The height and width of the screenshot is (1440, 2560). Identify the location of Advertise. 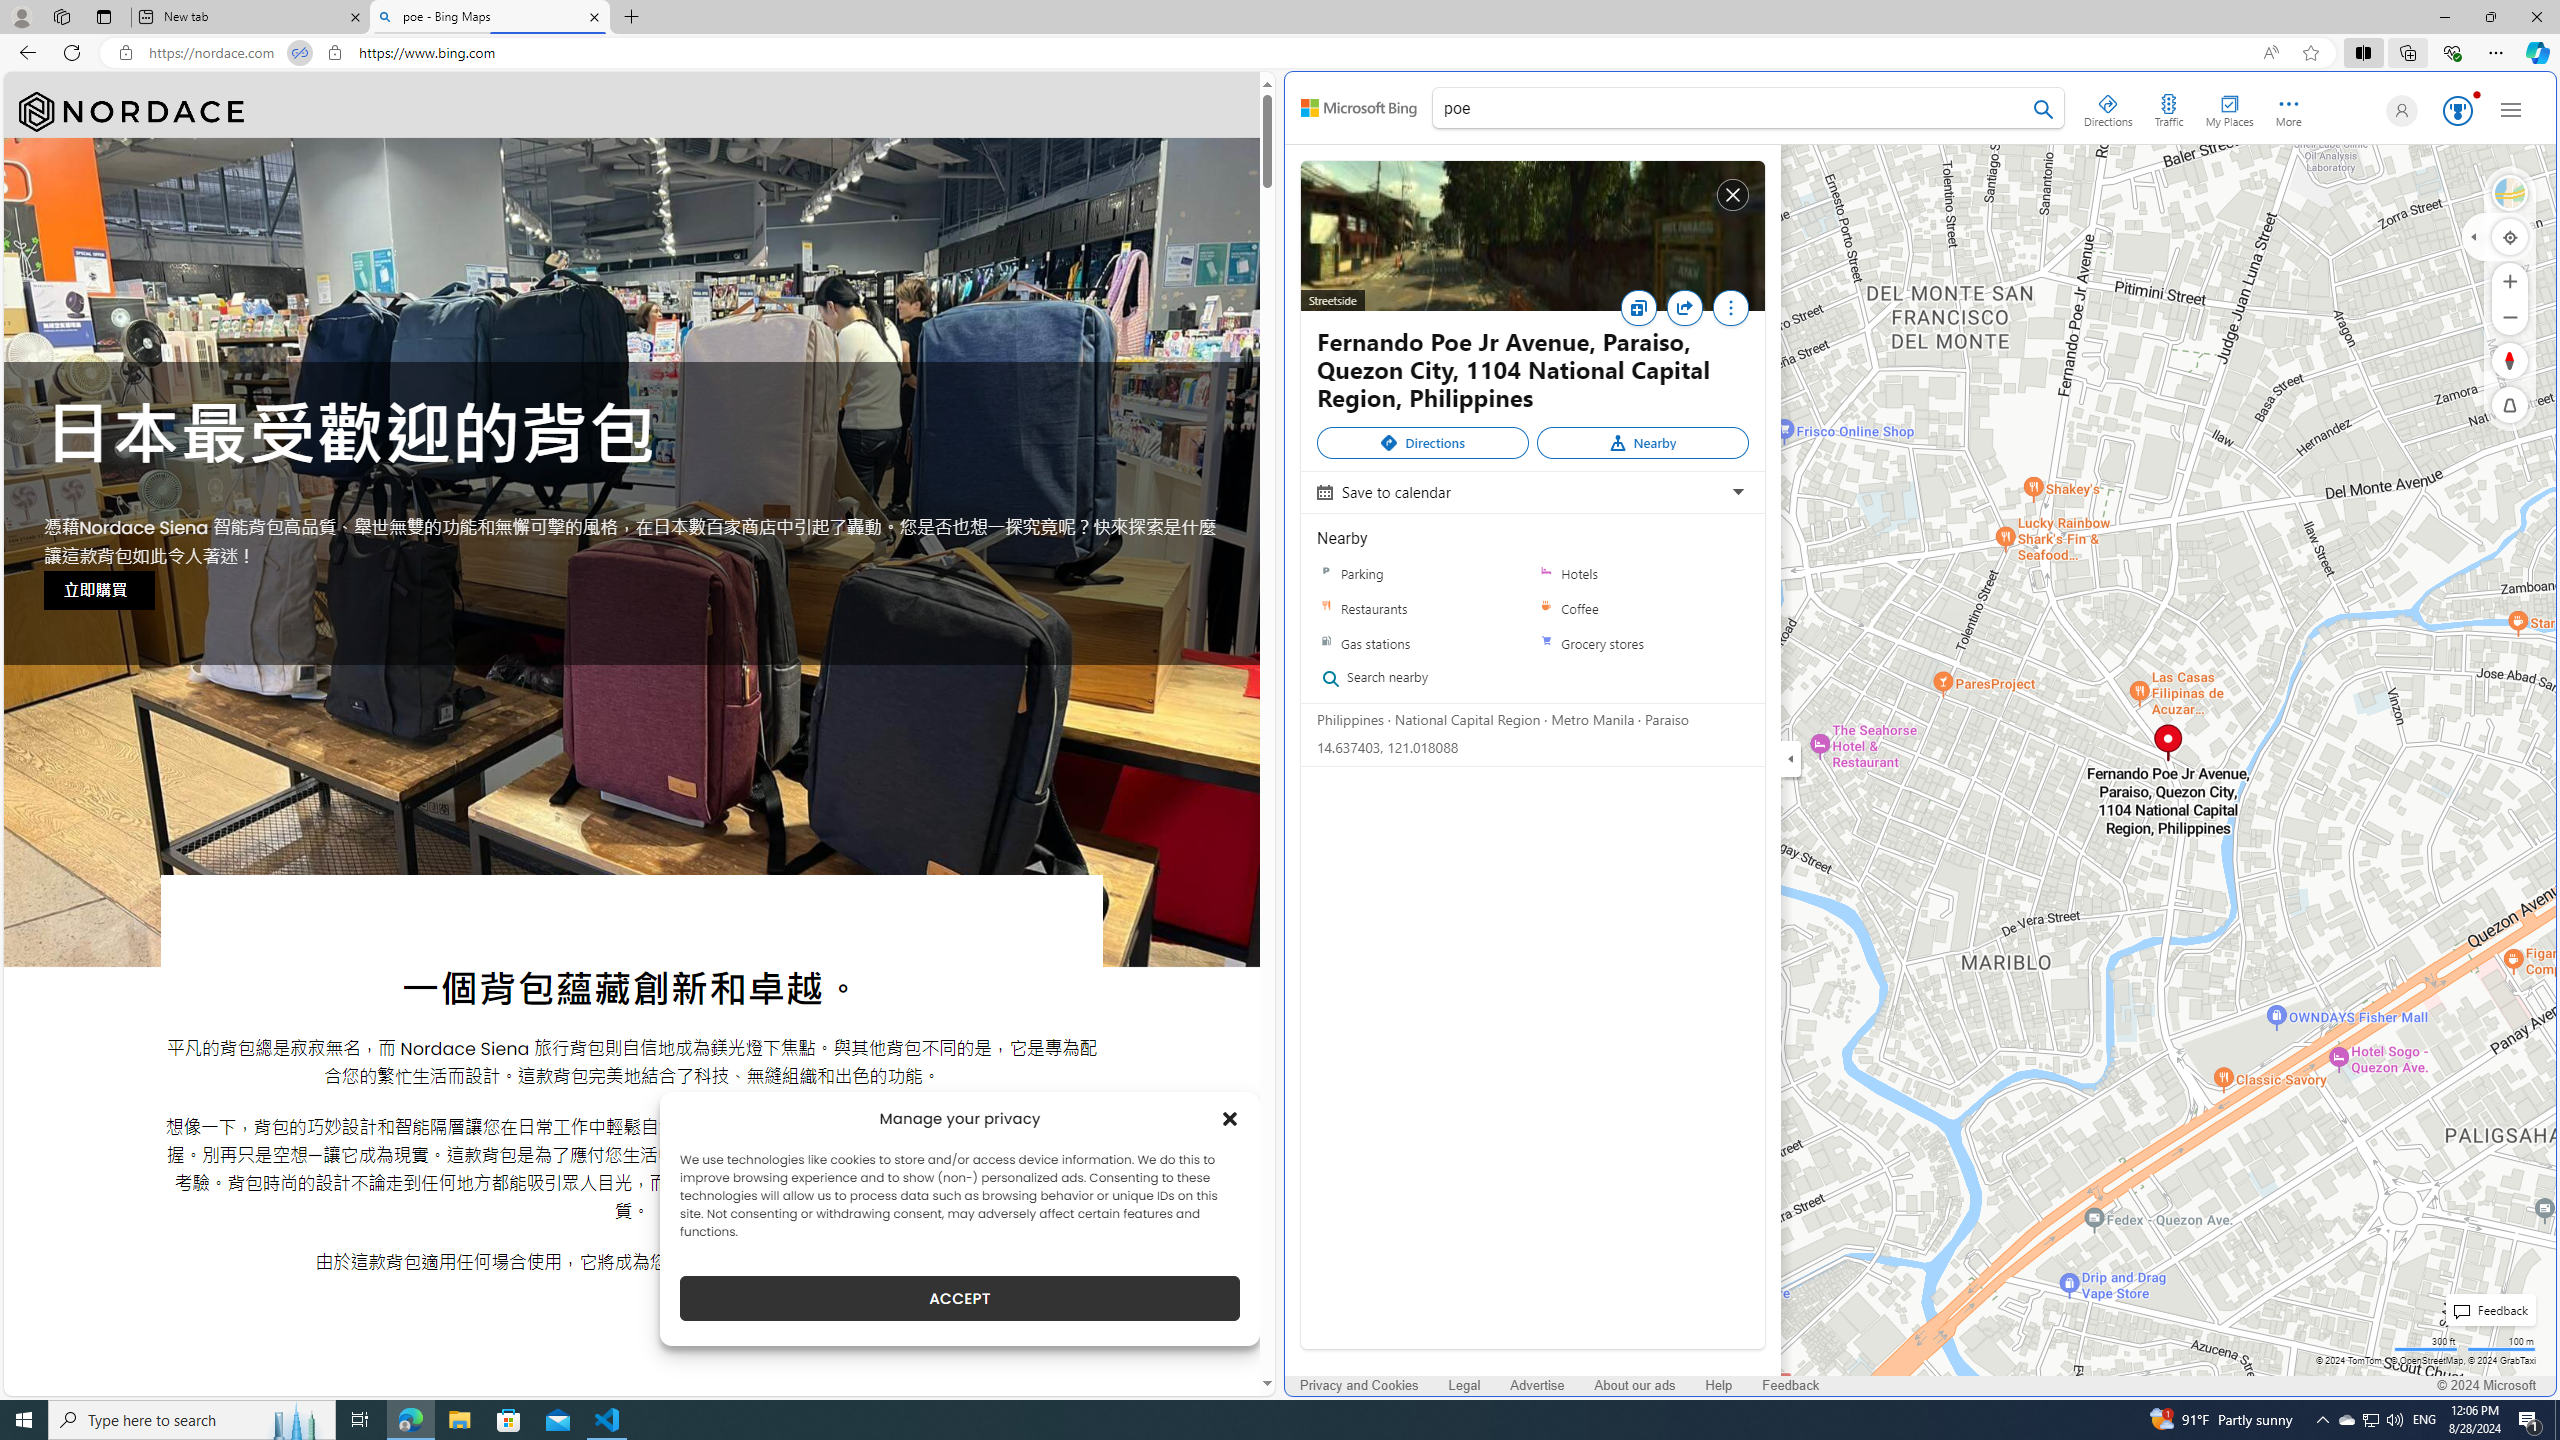
(1537, 1386).